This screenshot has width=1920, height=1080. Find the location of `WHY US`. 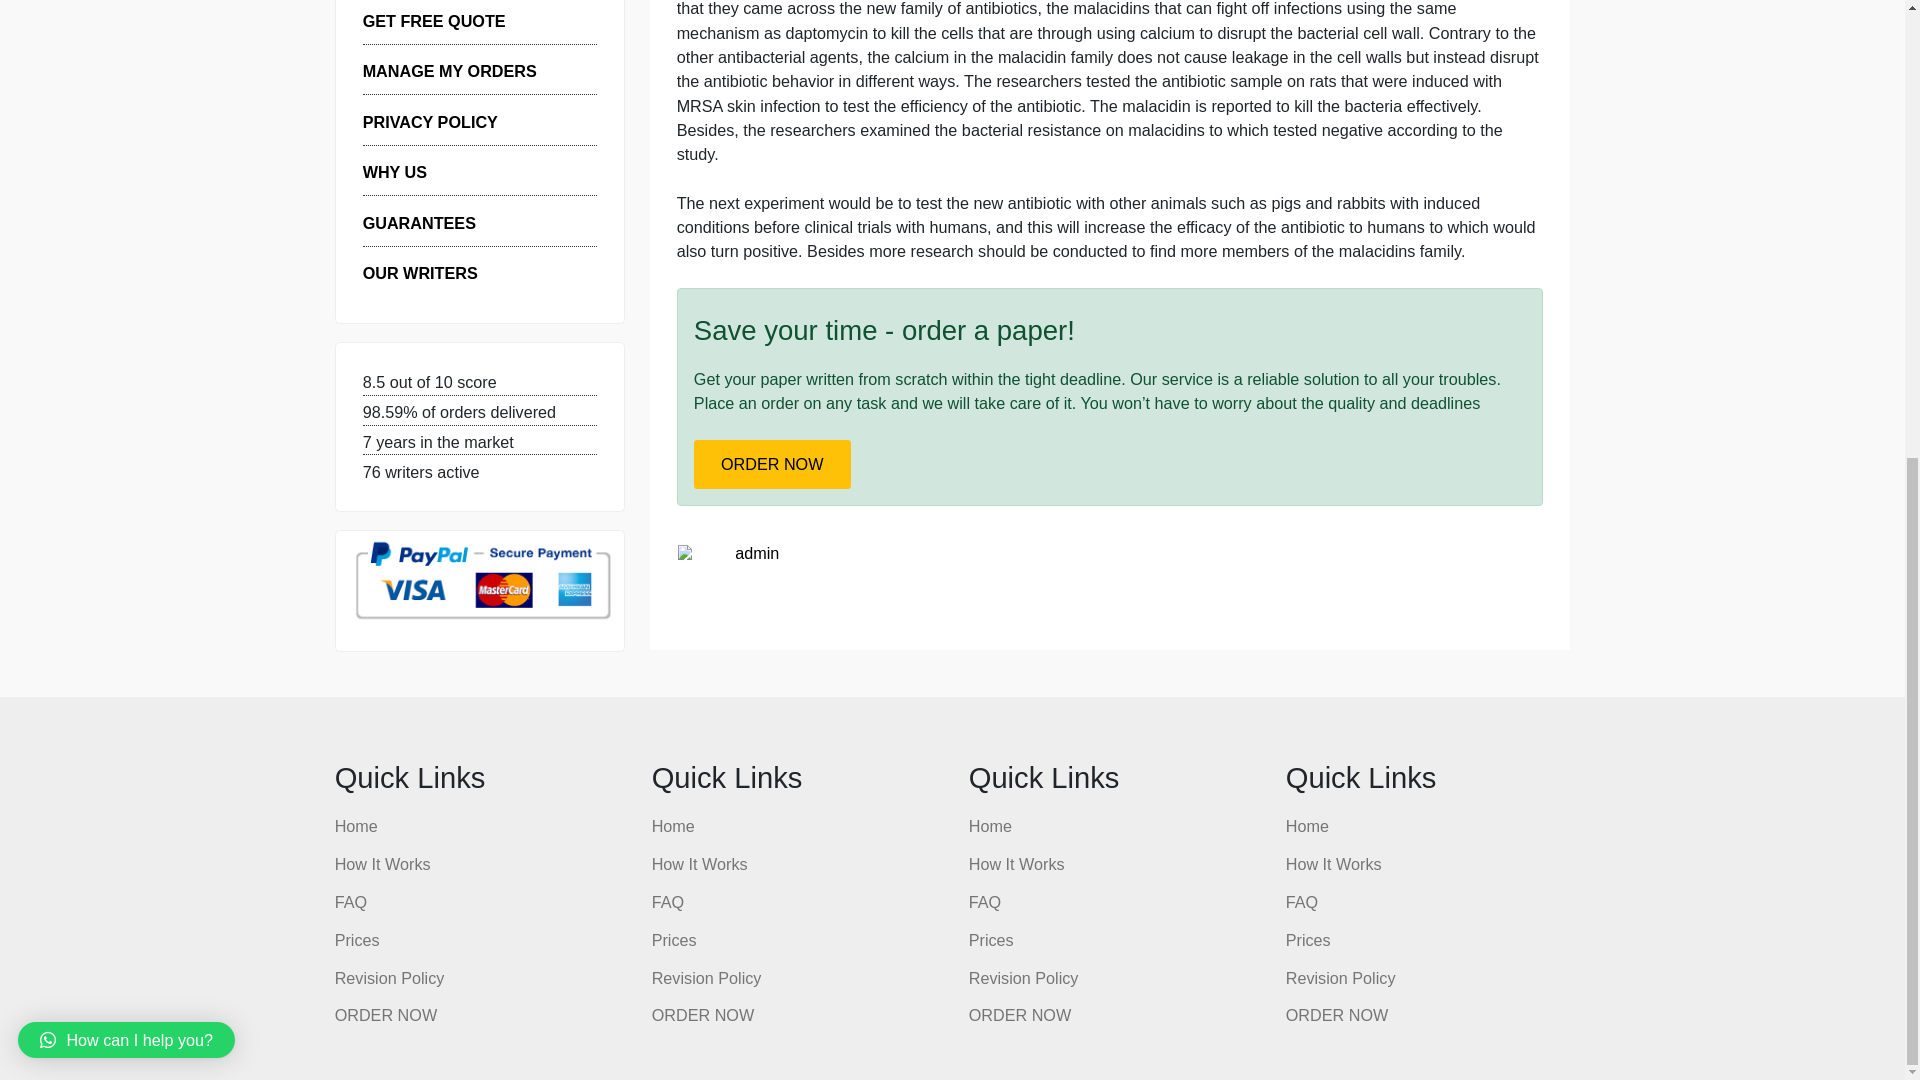

WHY US is located at coordinates (438, 279).